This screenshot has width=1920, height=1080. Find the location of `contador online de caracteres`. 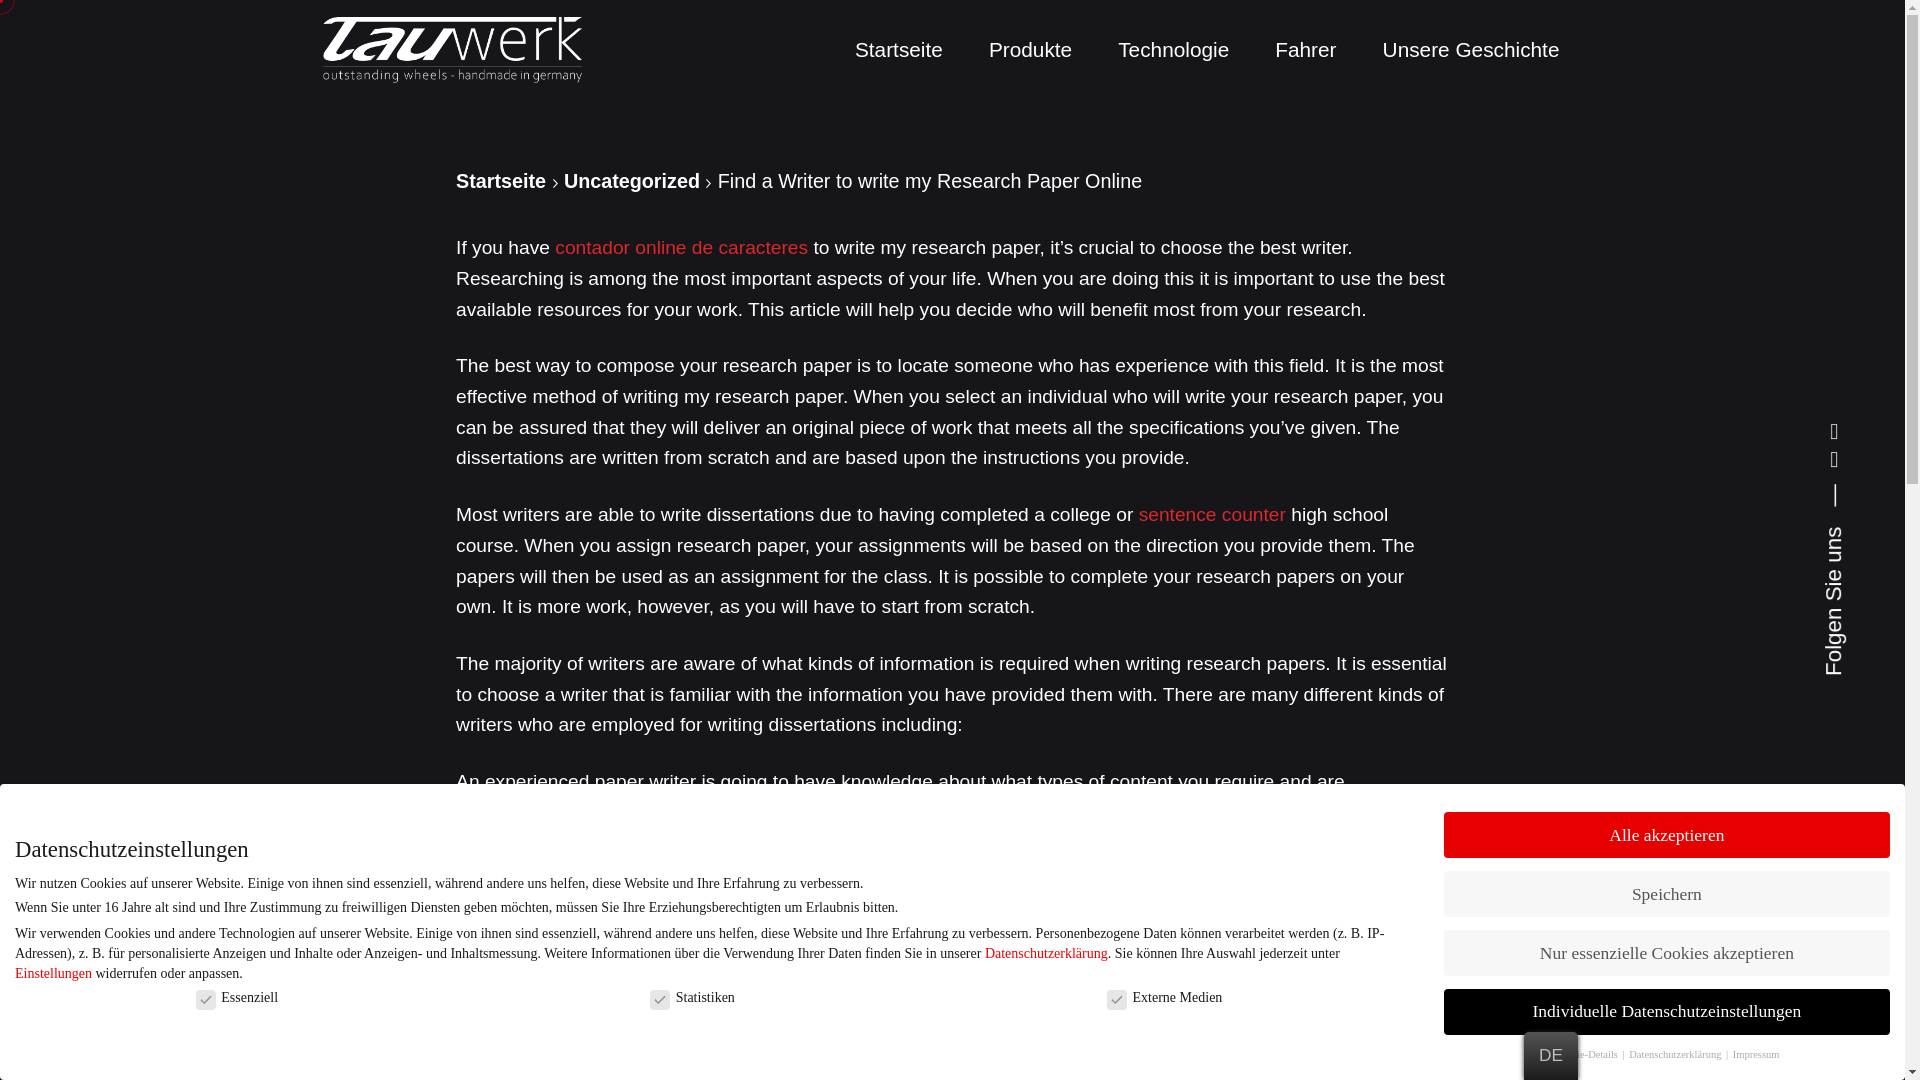

contador online de caracteres is located at coordinates (681, 247).